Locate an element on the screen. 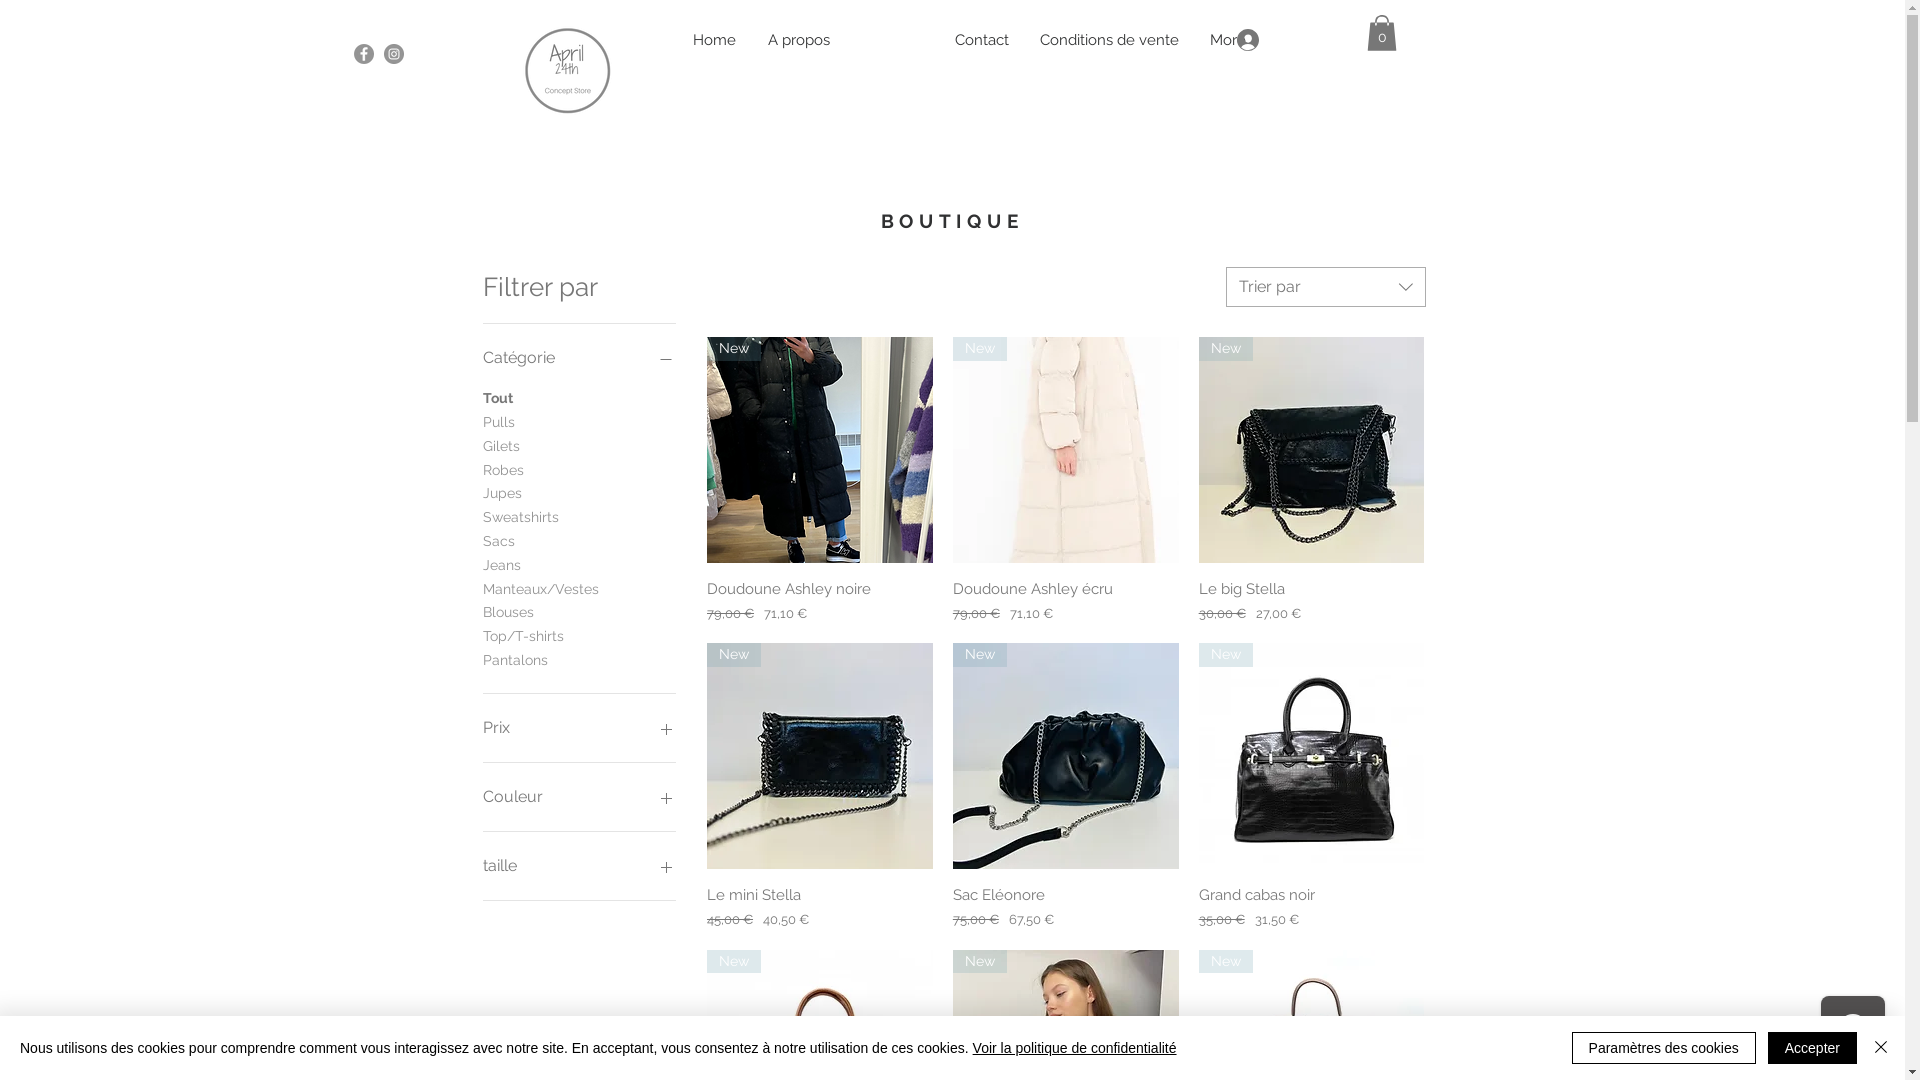 The width and height of the screenshot is (1920, 1080). 0 is located at coordinates (1381, 33).